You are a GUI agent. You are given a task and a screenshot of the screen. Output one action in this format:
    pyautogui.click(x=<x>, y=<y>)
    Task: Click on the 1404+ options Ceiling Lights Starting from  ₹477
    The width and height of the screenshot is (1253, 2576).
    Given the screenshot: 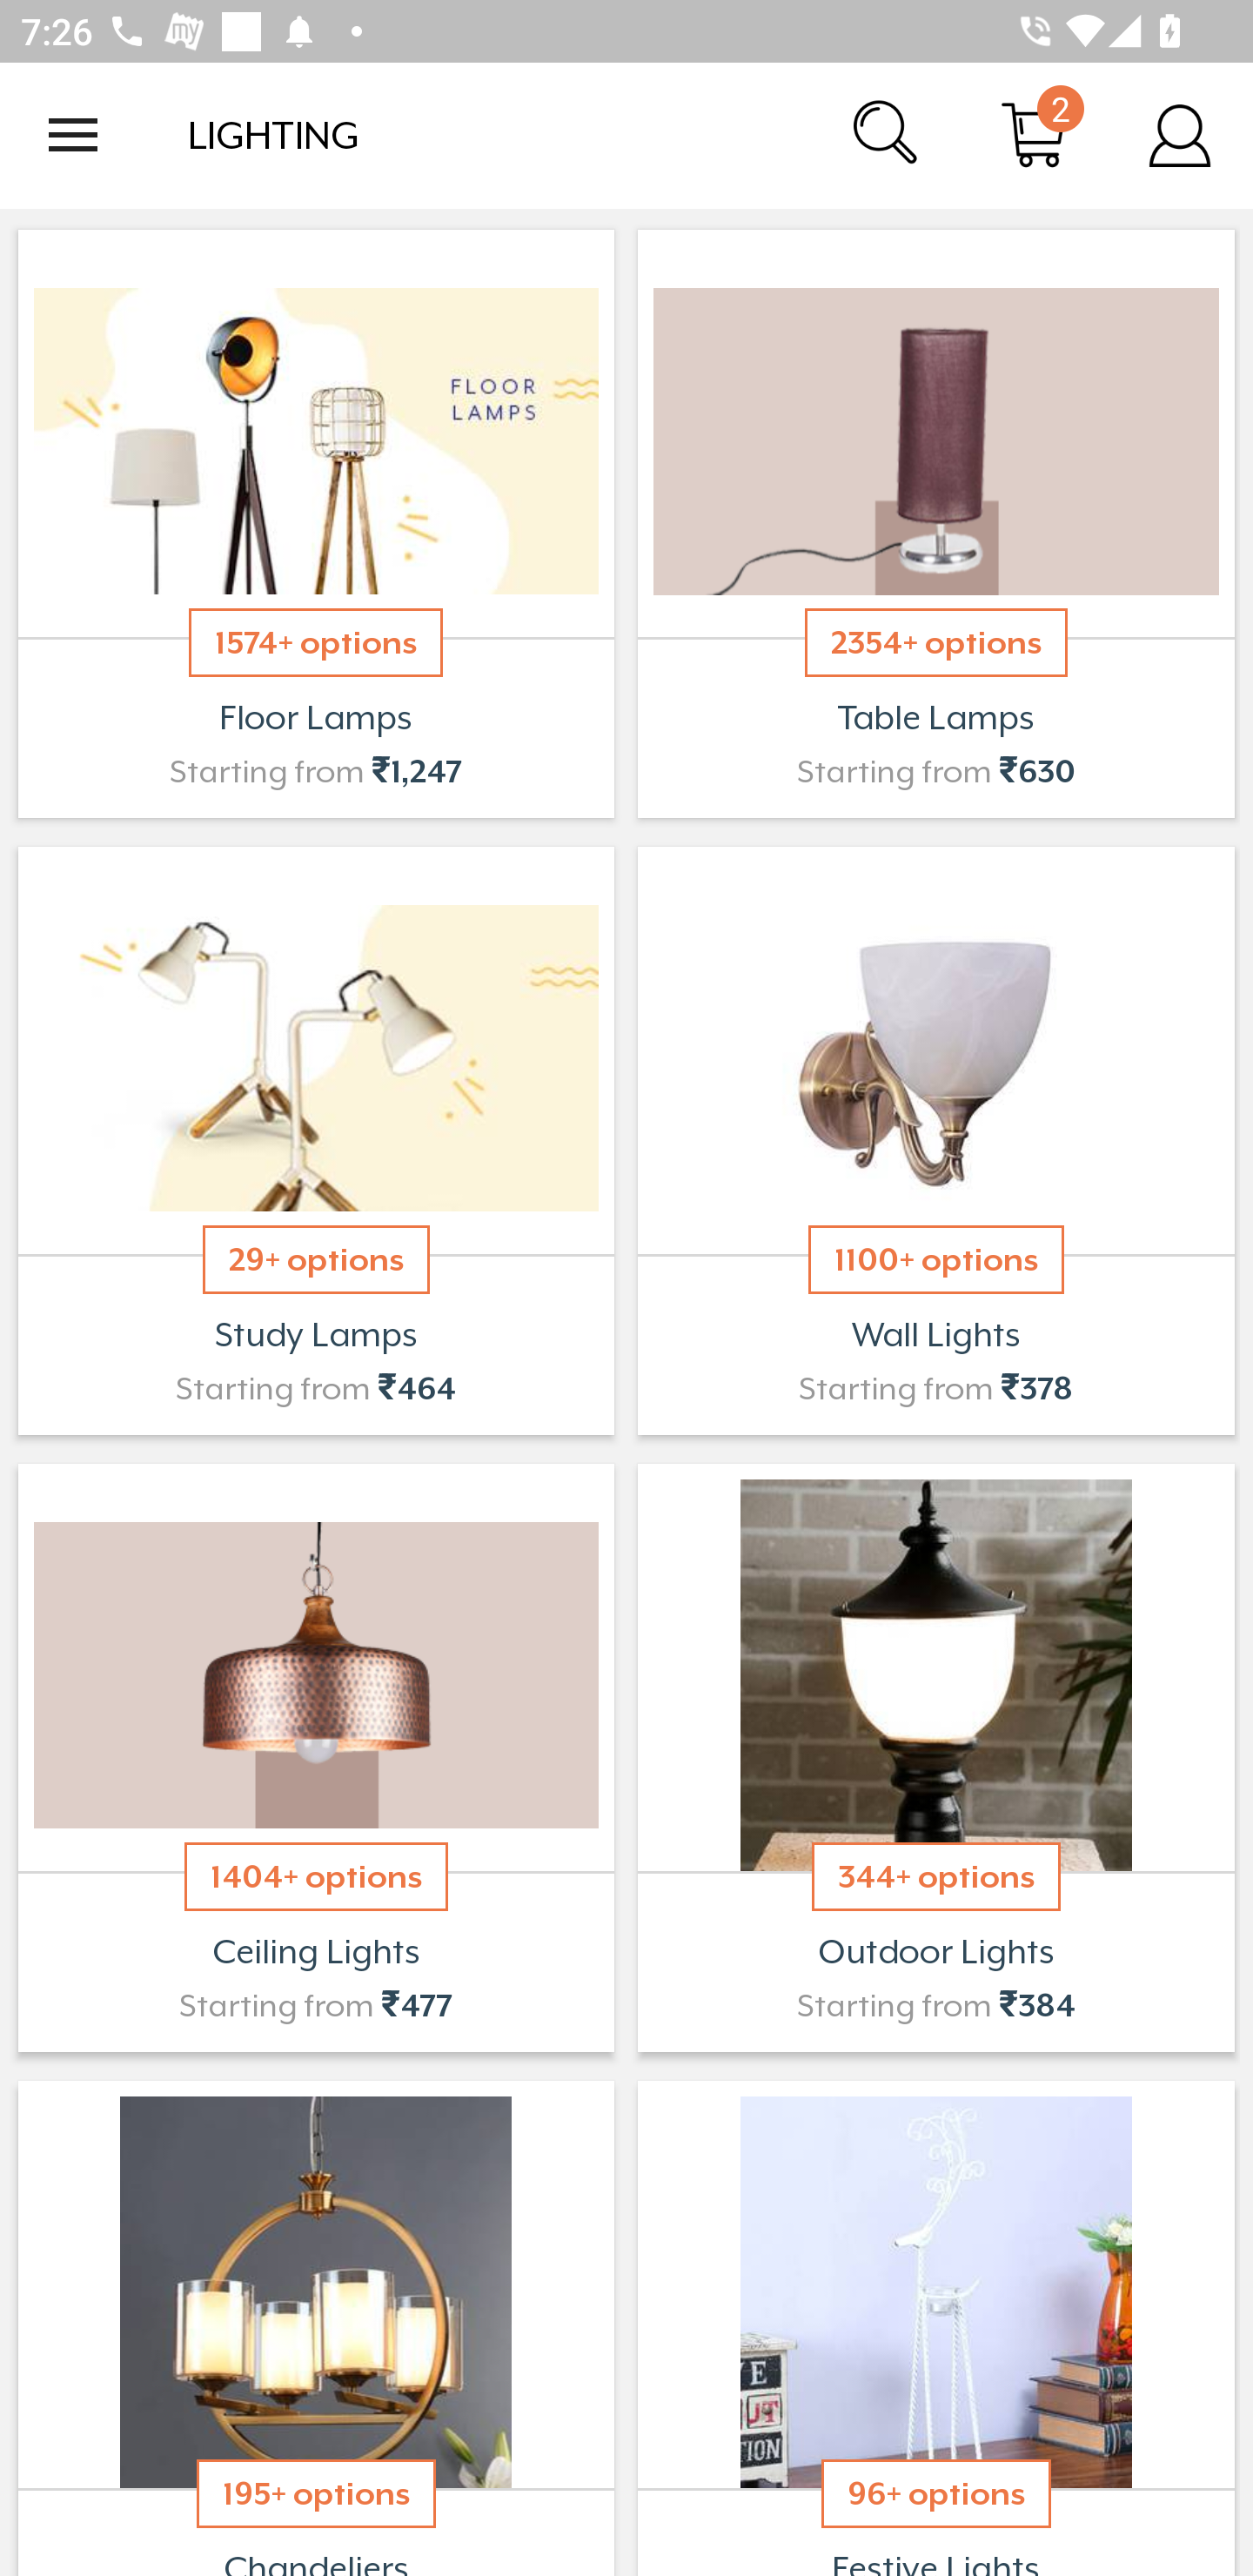 What is the action you would take?
    pyautogui.click(x=315, y=1758)
    